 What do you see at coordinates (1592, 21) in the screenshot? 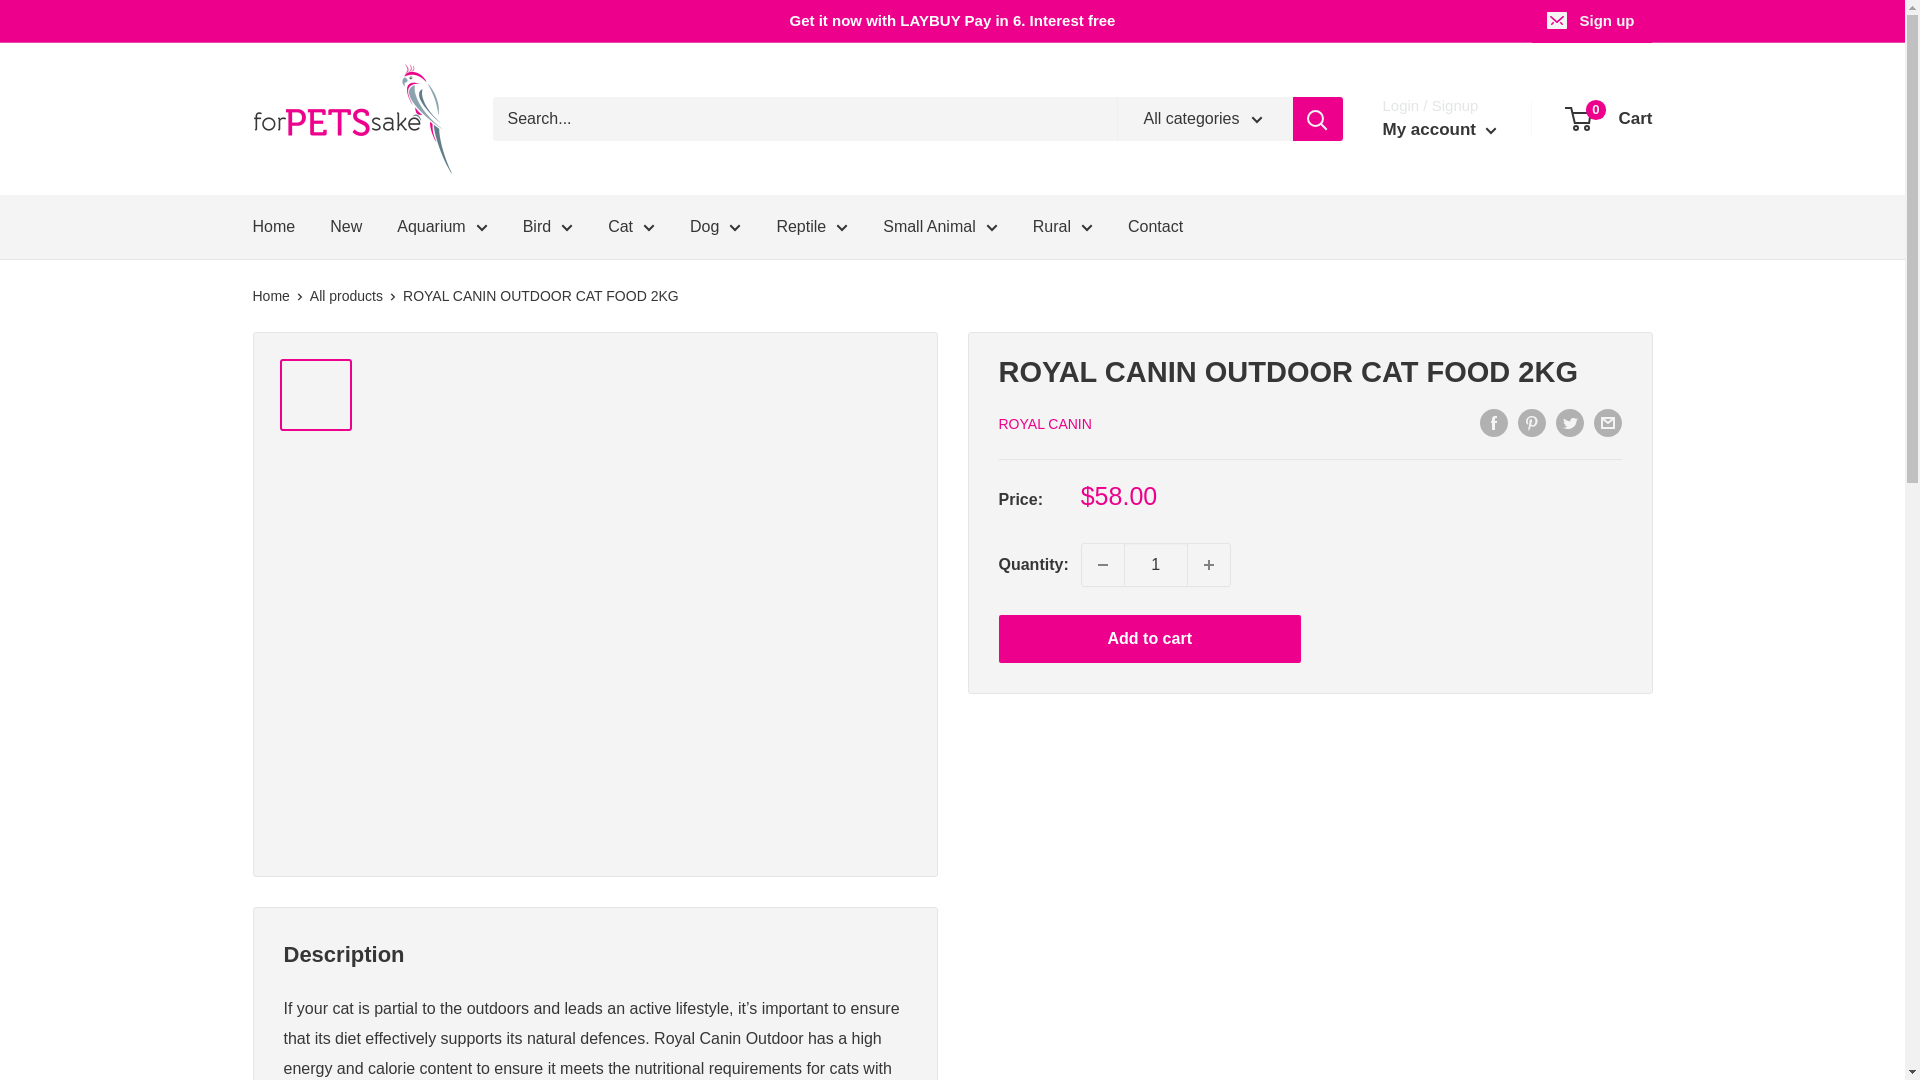
I see `Sign up` at bounding box center [1592, 21].